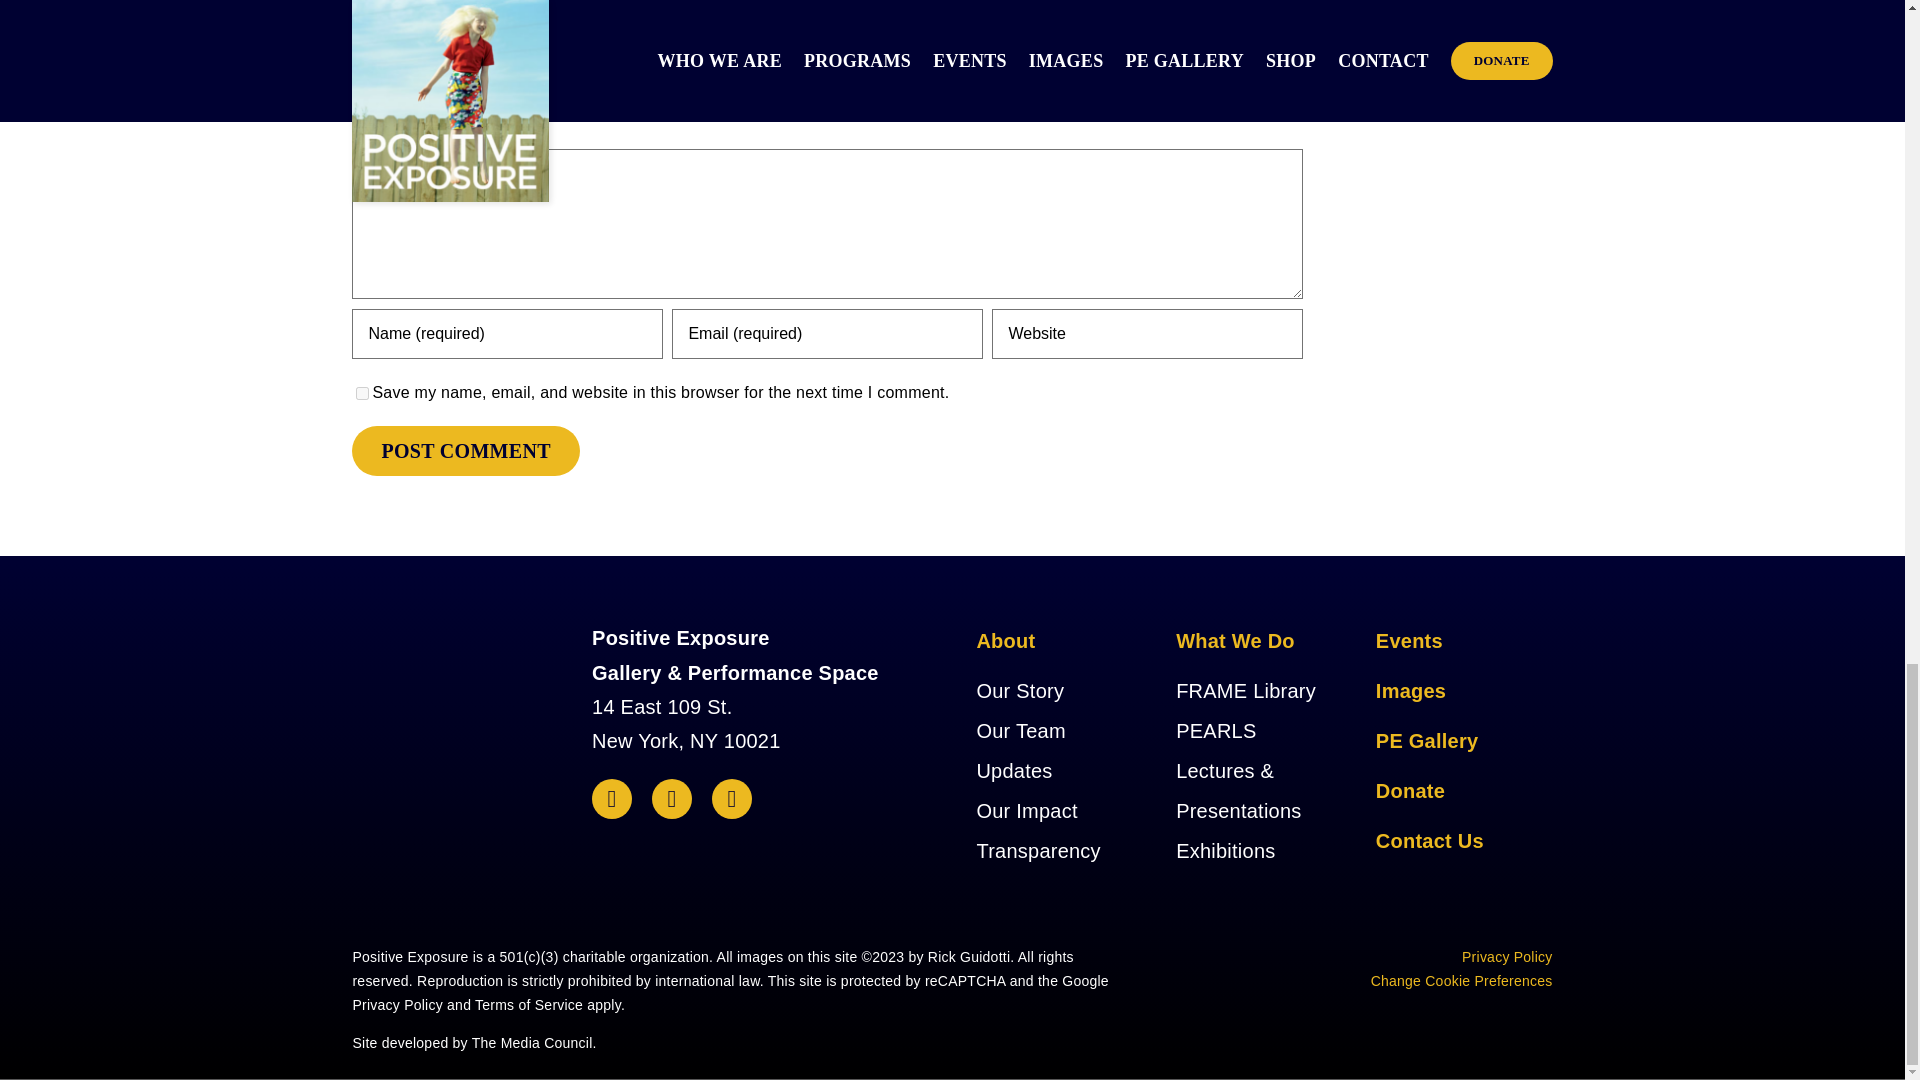  Describe the element at coordinates (672, 798) in the screenshot. I see `X` at that location.